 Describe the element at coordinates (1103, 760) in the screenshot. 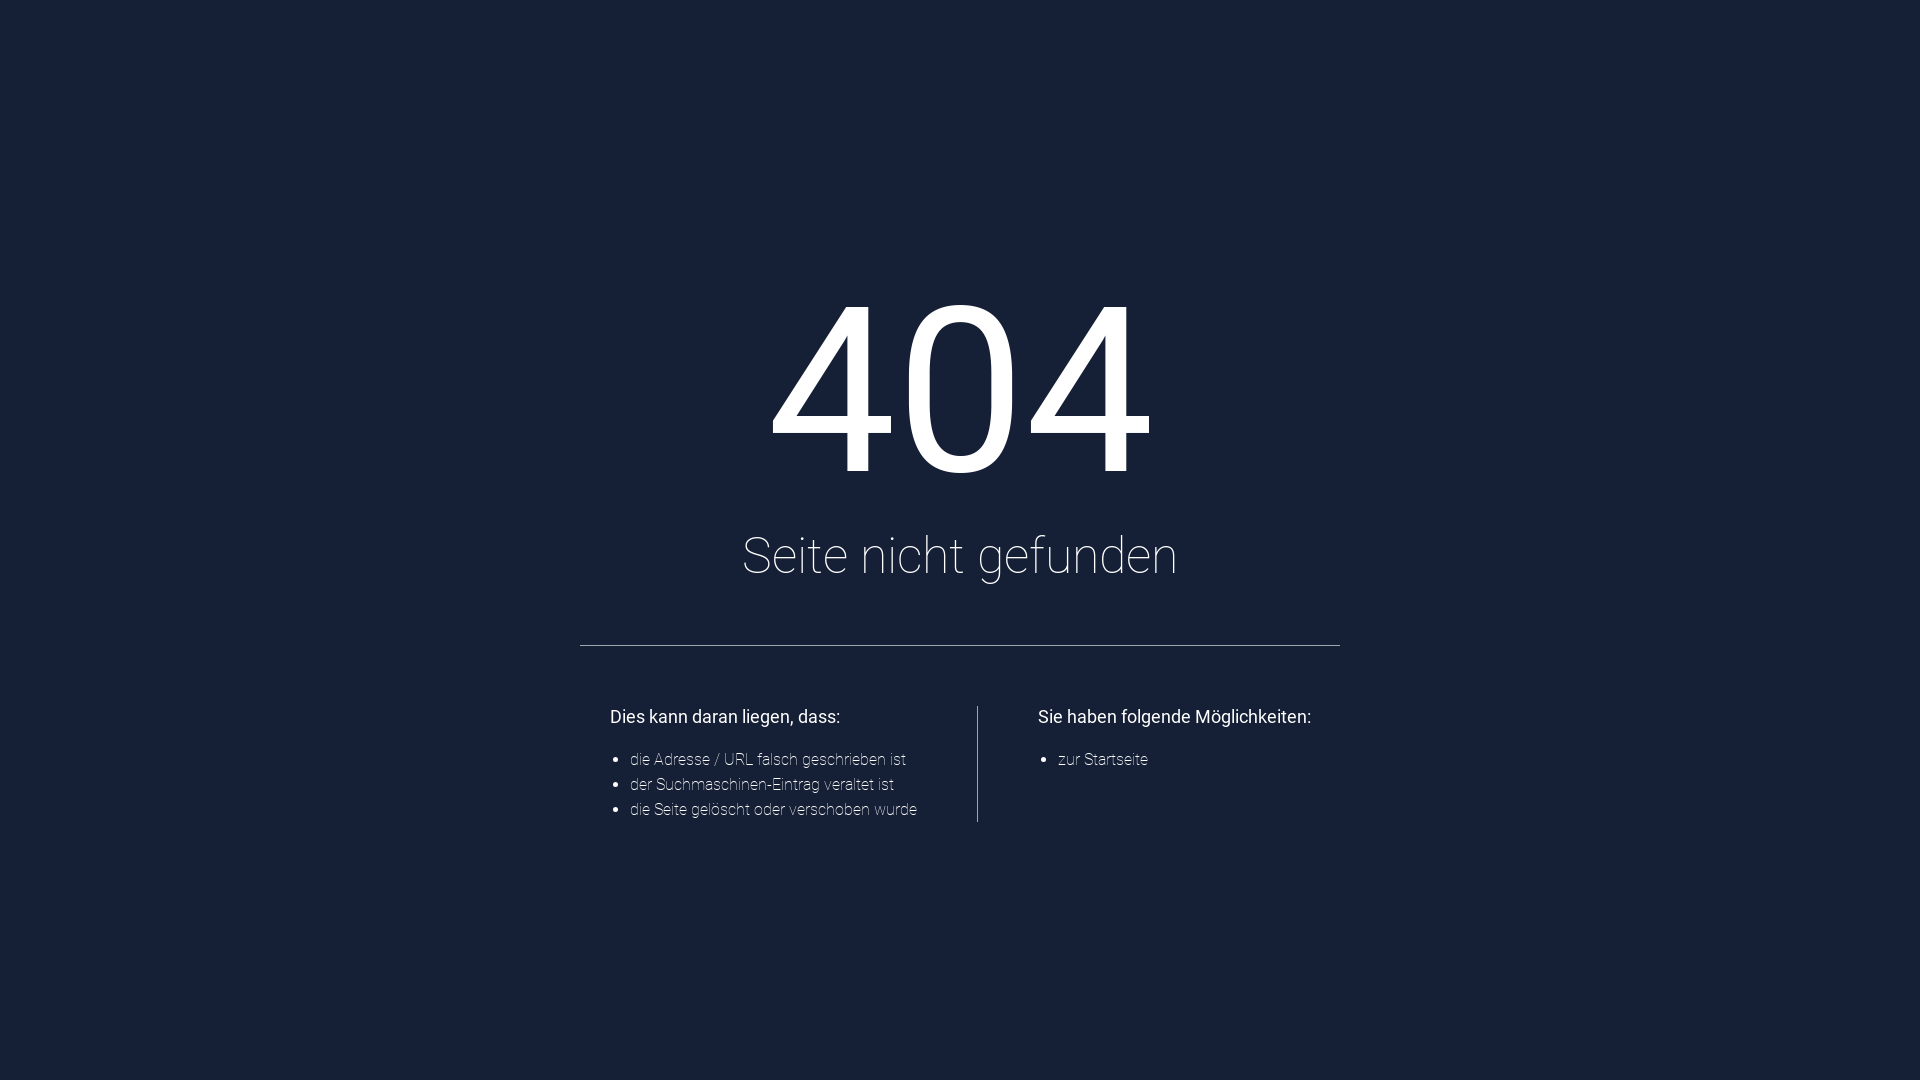

I see `zur Startseite` at that location.